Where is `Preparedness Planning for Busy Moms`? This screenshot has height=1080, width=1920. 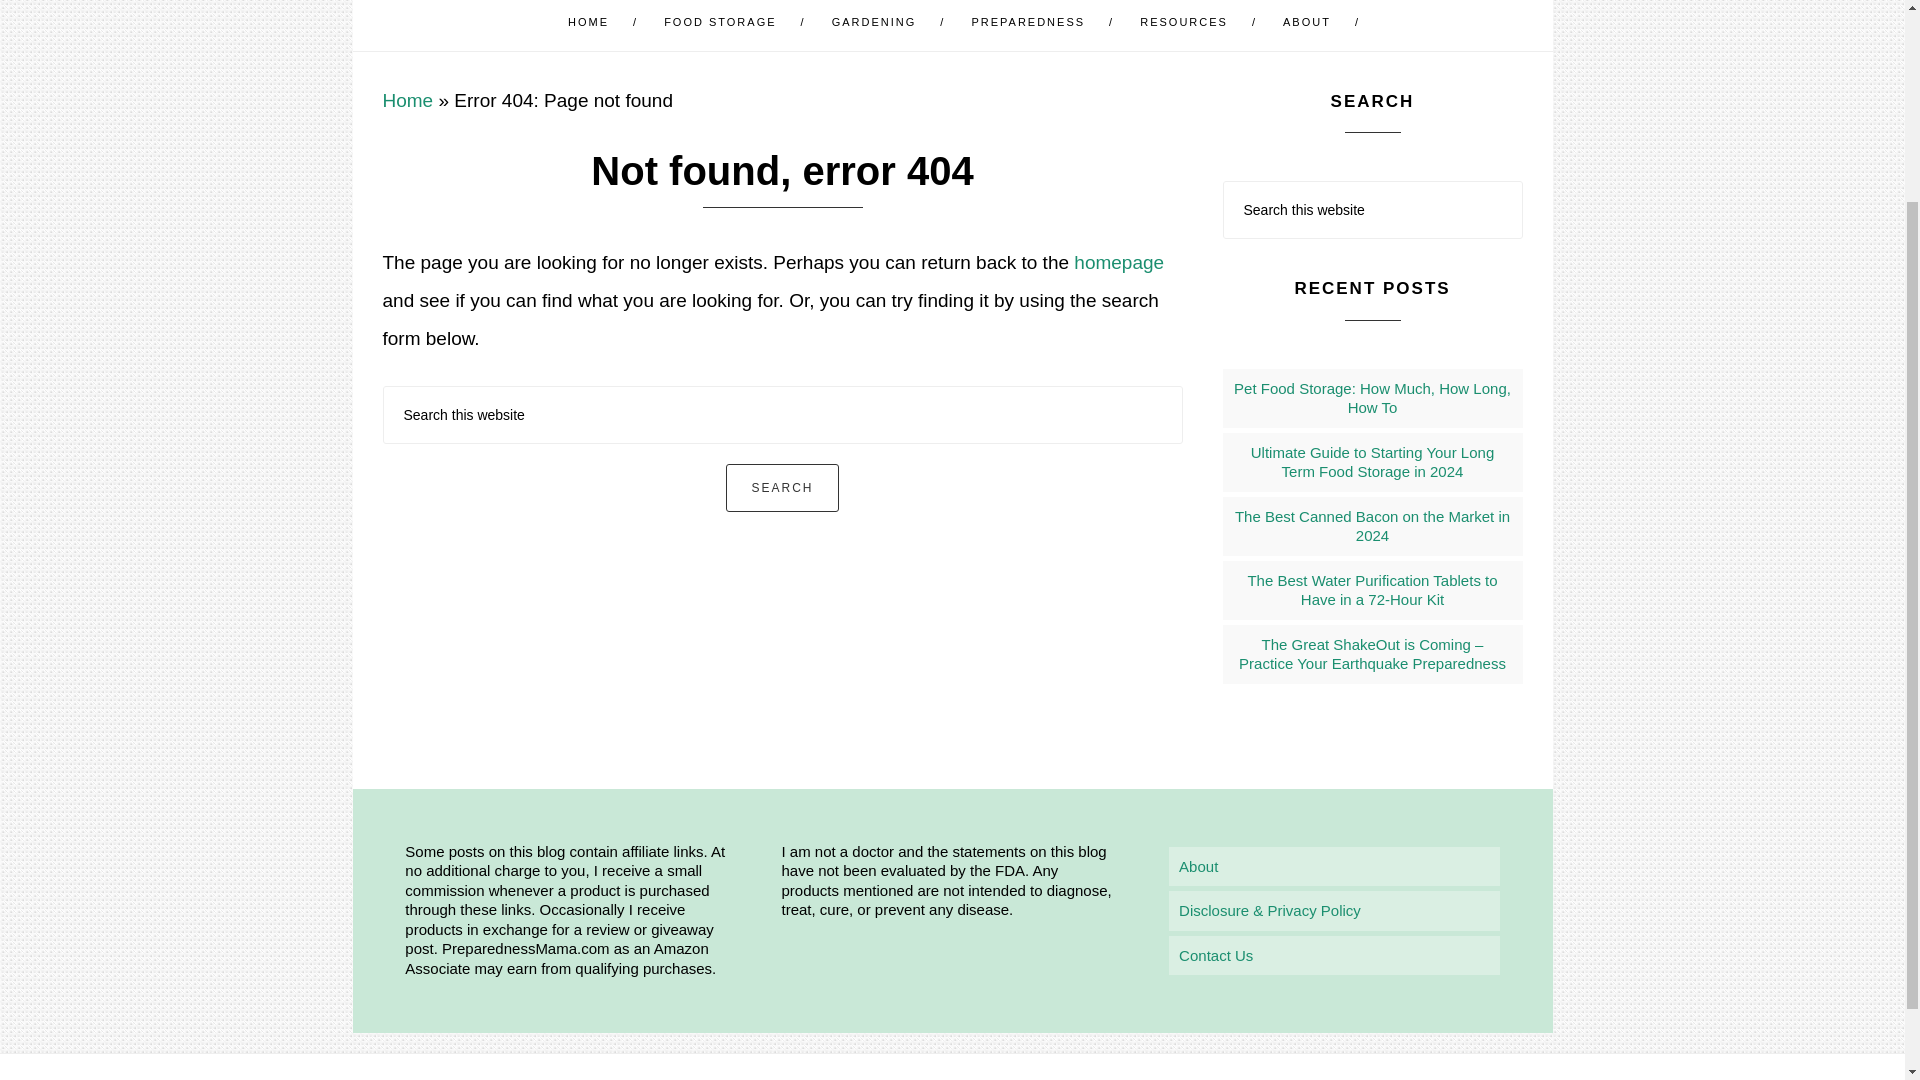
Preparedness Planning for Busy Moms is located at coordinates (1030, 25).